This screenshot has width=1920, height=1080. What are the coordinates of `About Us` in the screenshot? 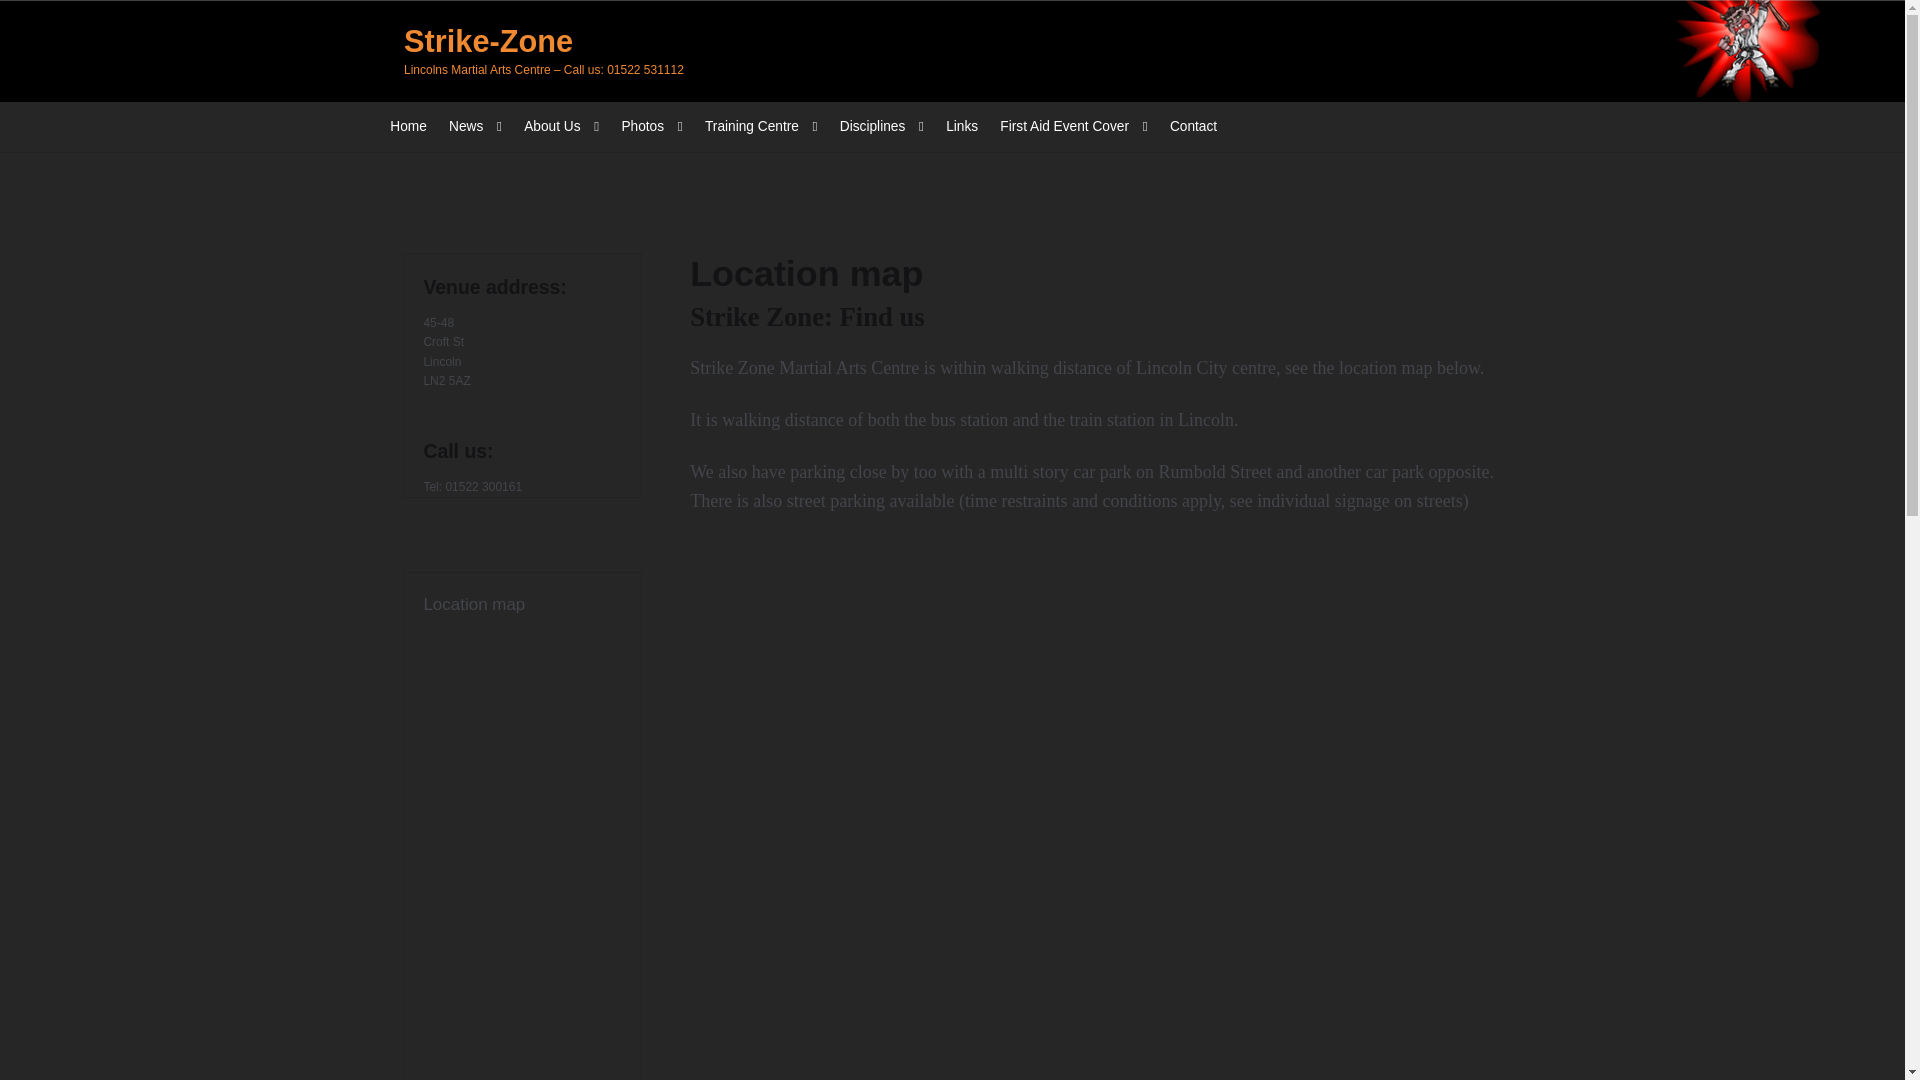 It's located at (562, 126).